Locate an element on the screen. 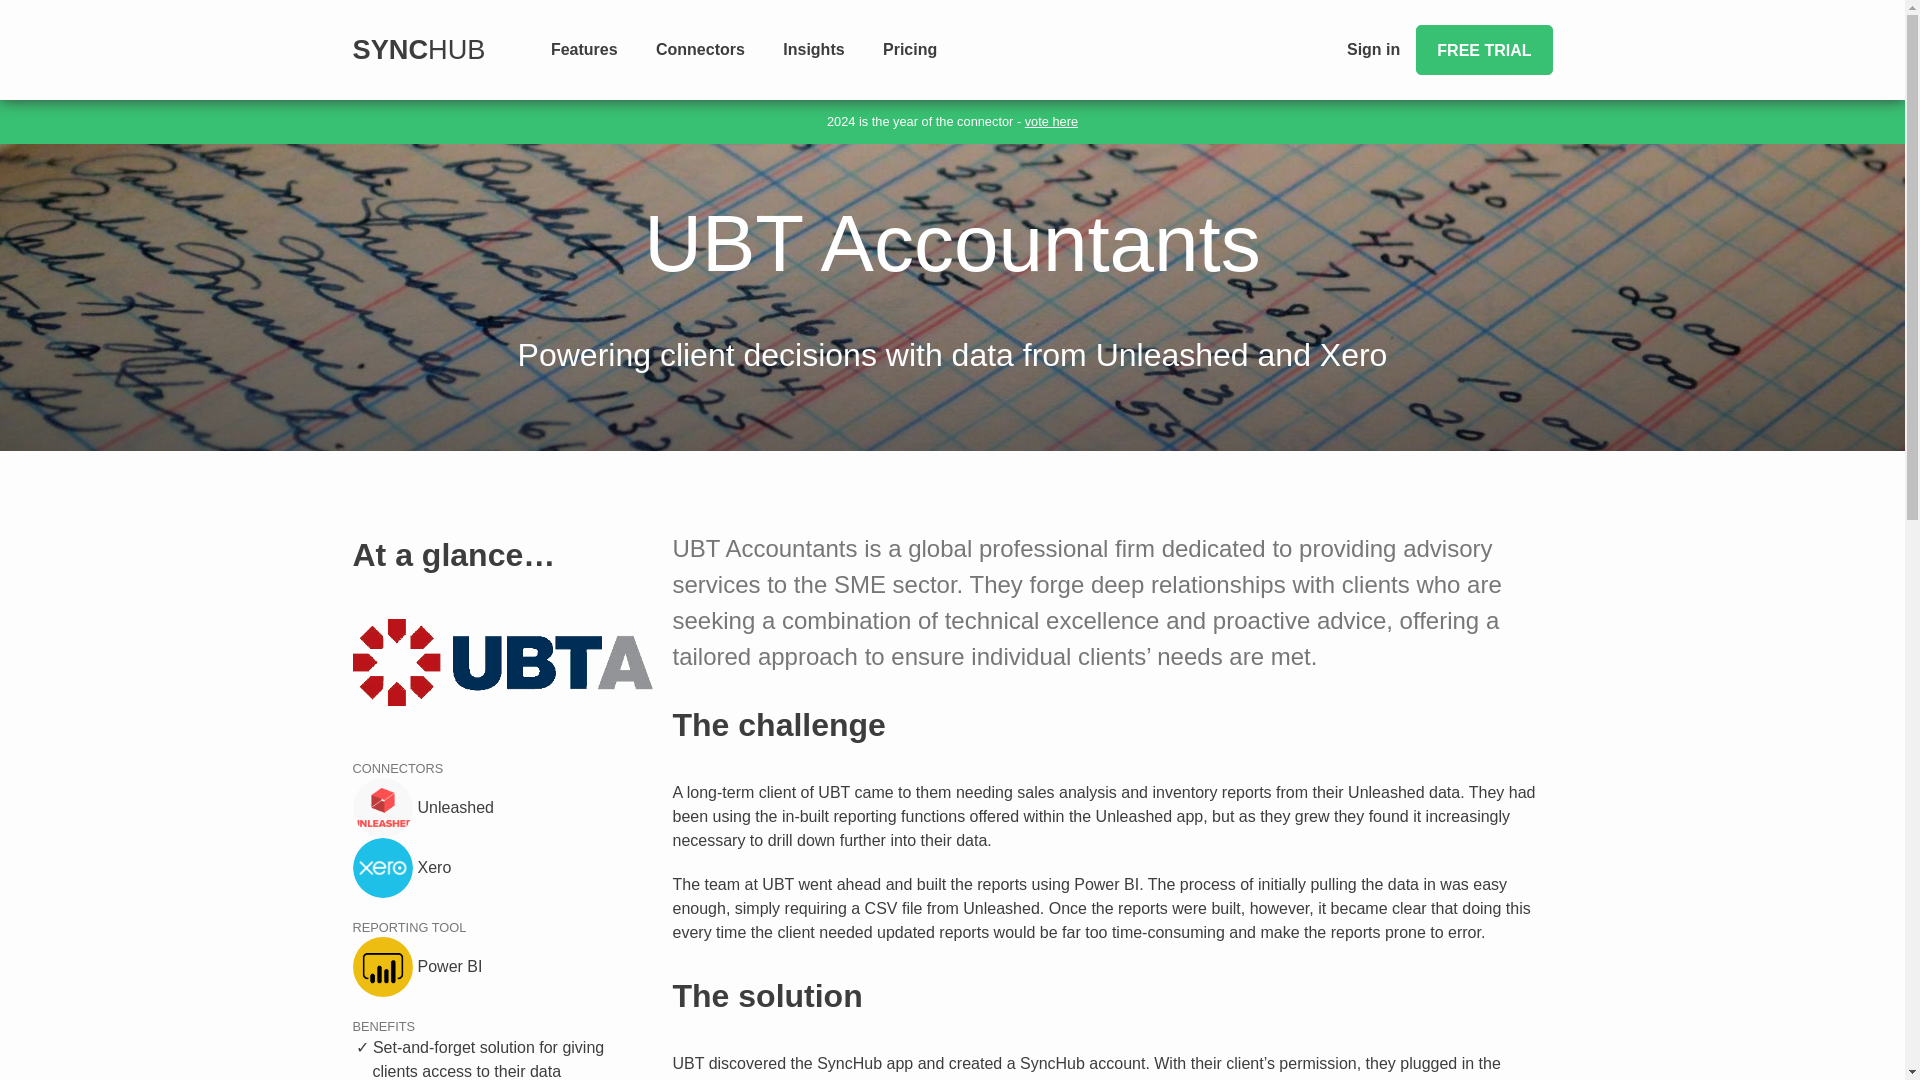  FREE TRIAL is located at coordinates (1484, 49).